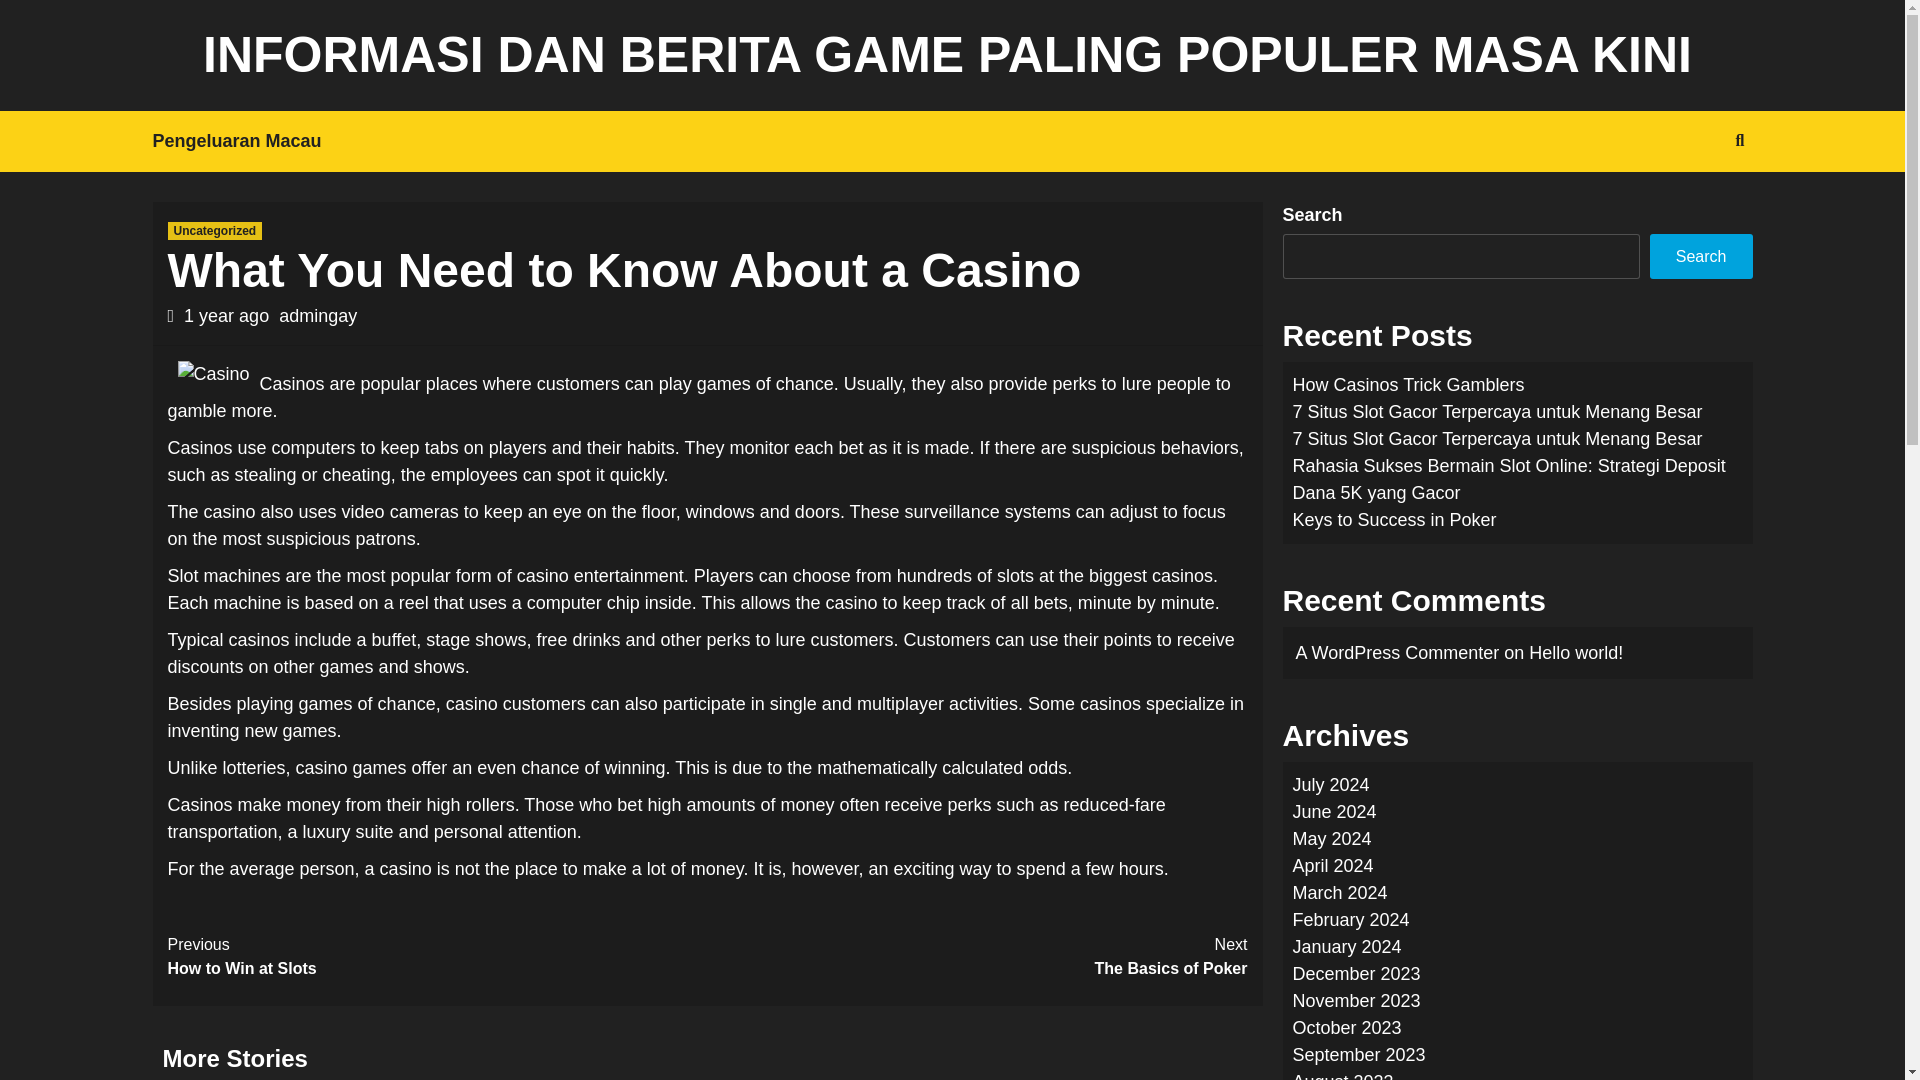 The width and height of the screenshot is (1920, 1080). Describe the element at coordinates (1394, 520) in the screenshot. I see `Keys to Success in Poker` at that location.